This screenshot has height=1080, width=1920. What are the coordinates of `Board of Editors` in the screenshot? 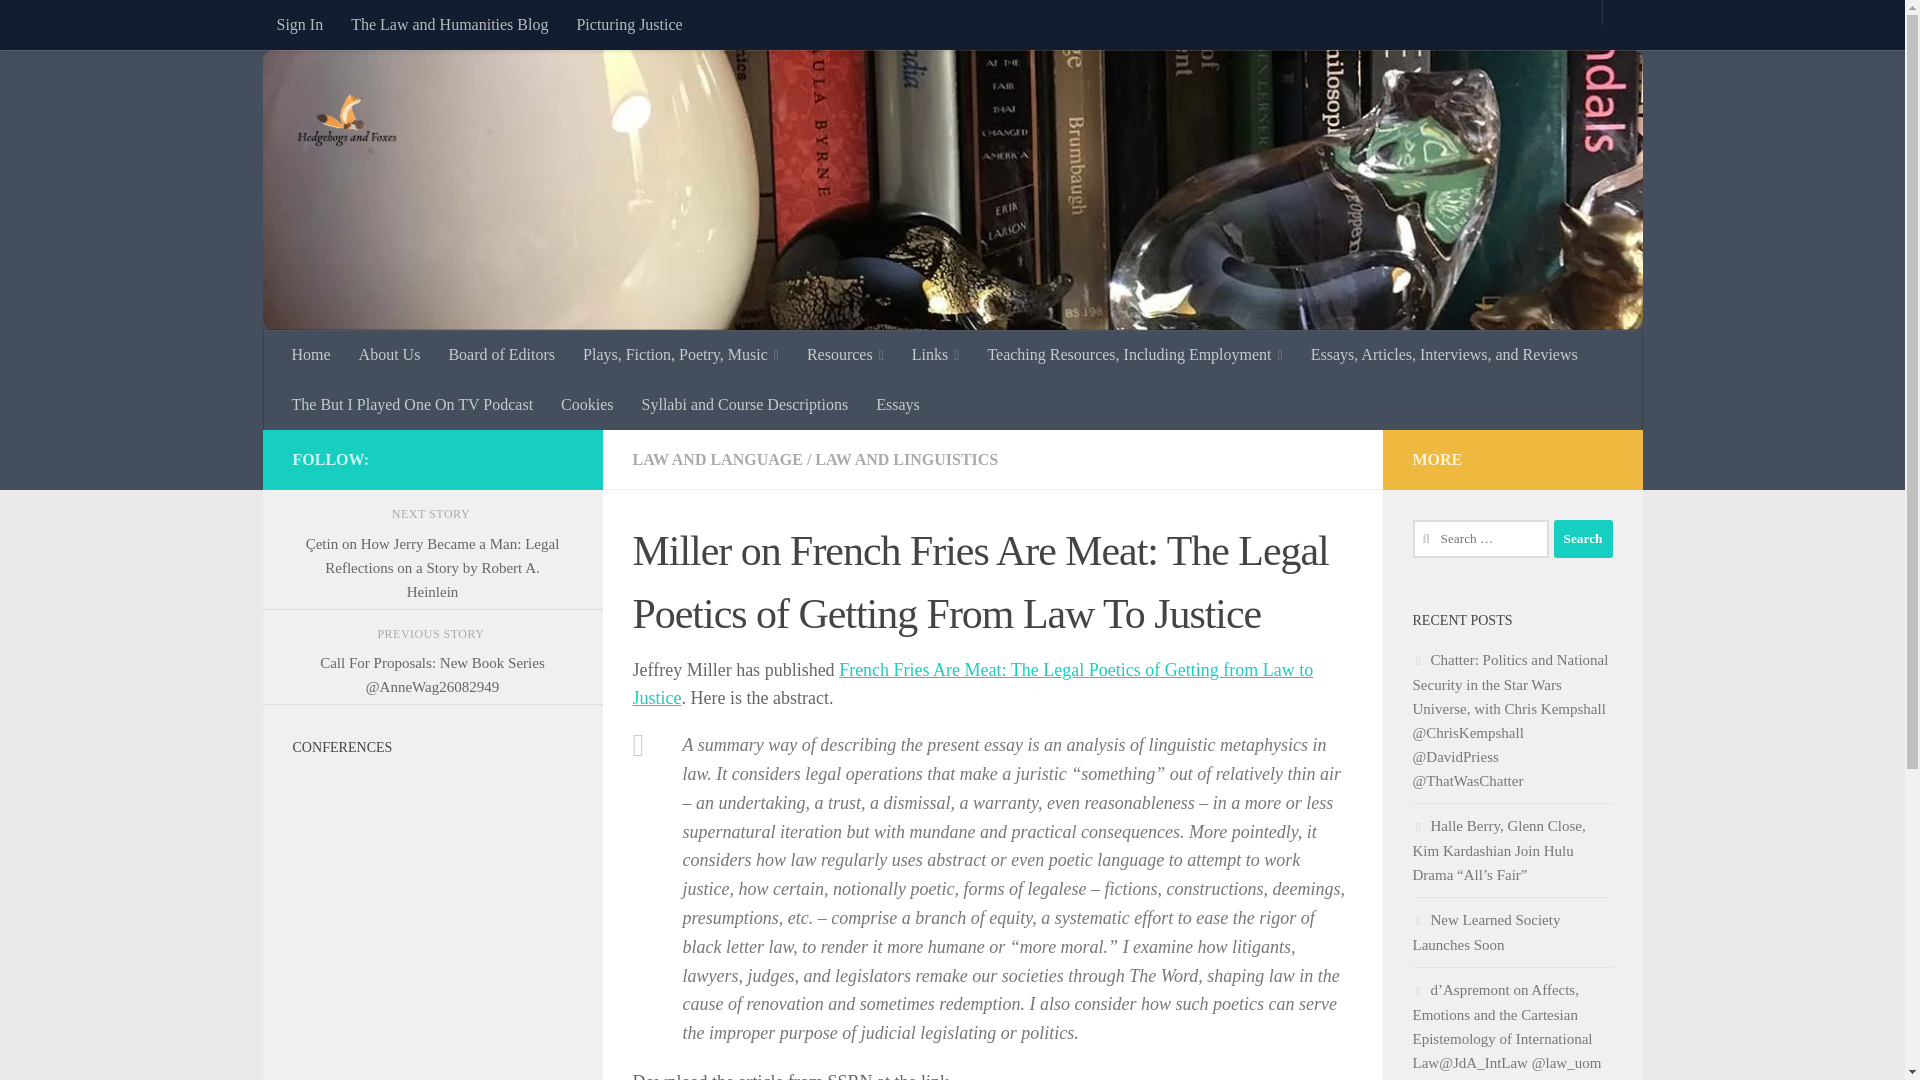 It's located at (500, 355).